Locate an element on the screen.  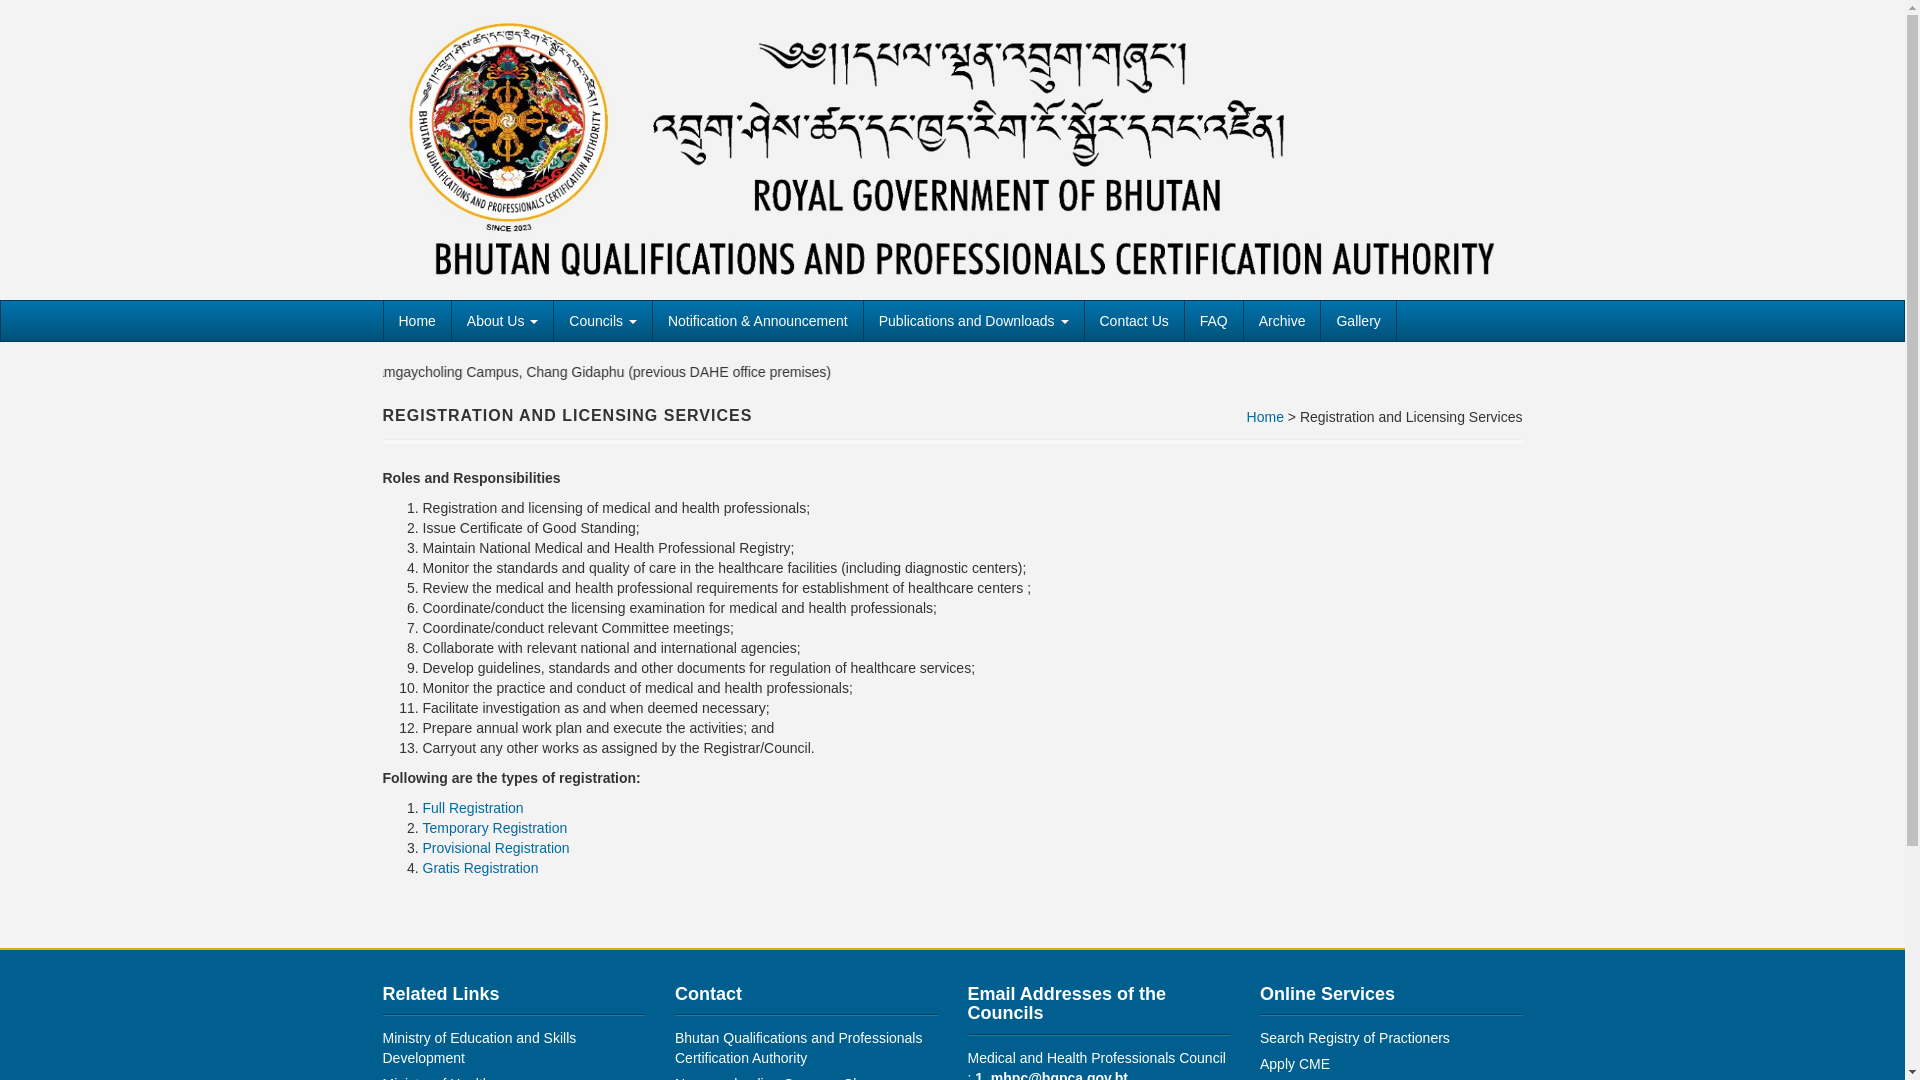
FAQ is located at coordinates (1214, 321).